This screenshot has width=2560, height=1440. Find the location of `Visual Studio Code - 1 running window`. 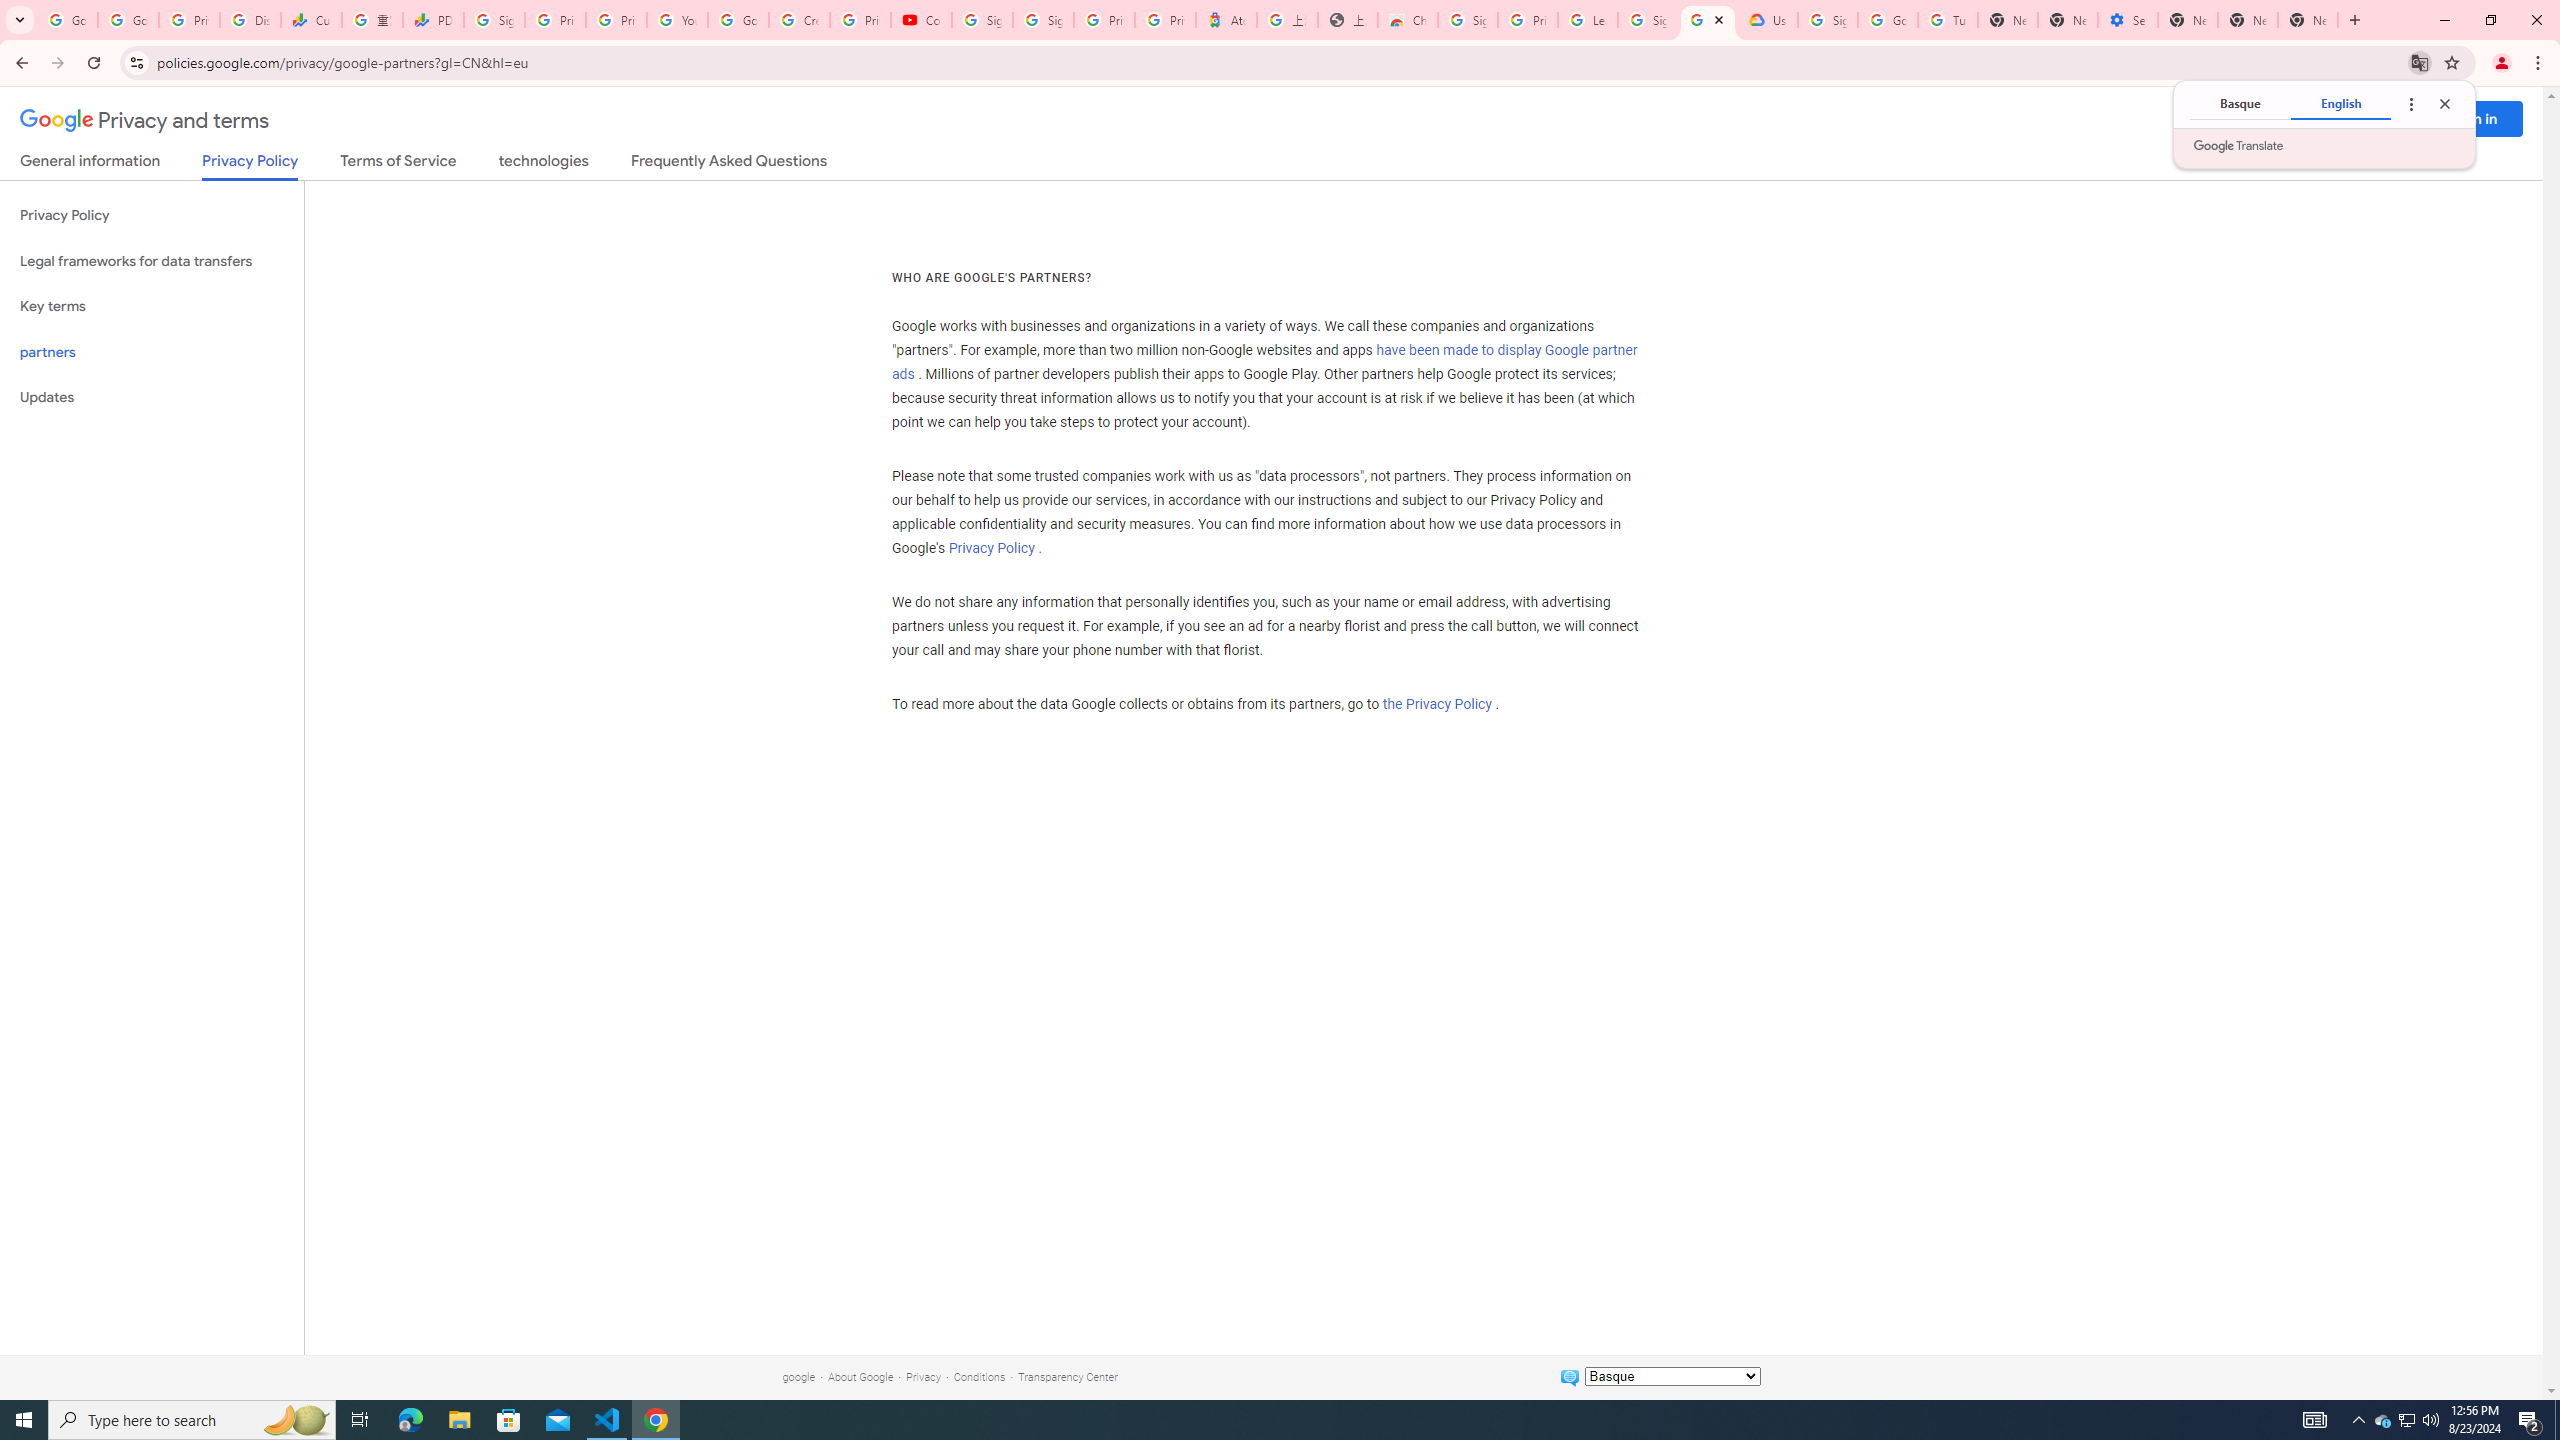

Visual Studio Code - 1 running window is located at coordinates (2430, 1420).